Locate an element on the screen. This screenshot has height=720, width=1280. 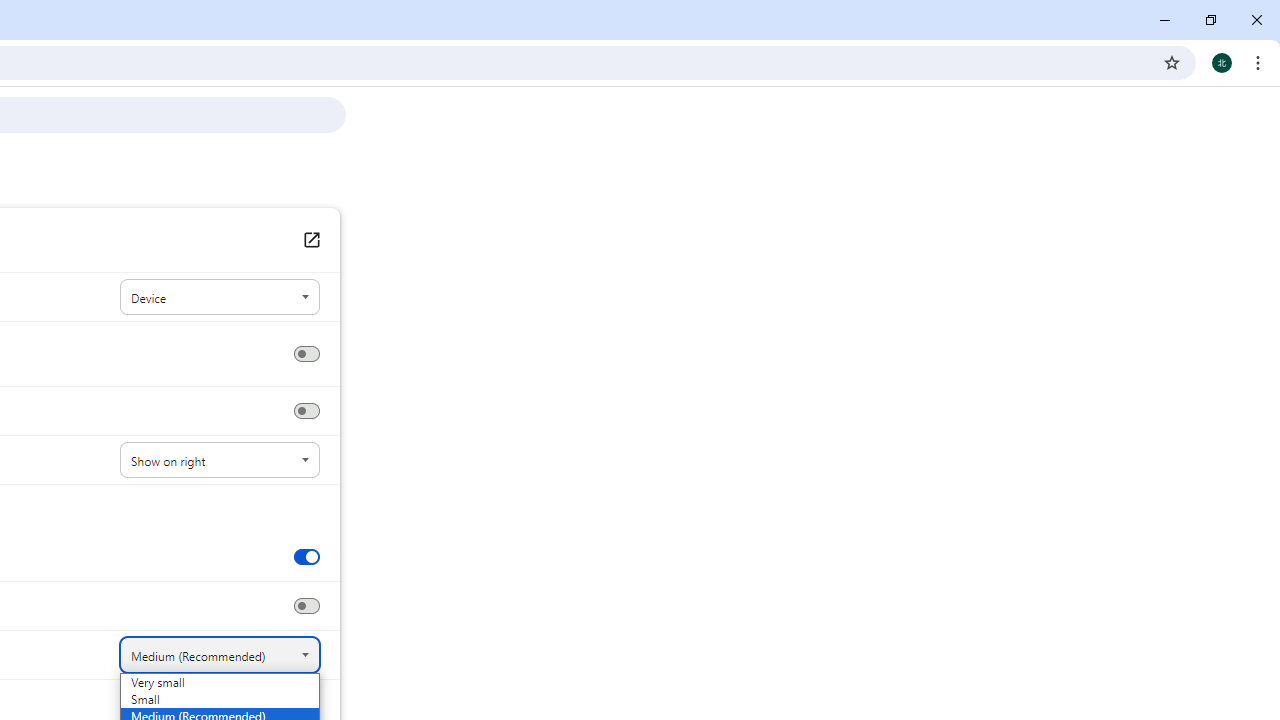
Show home button is located at coordinates (306, 354).